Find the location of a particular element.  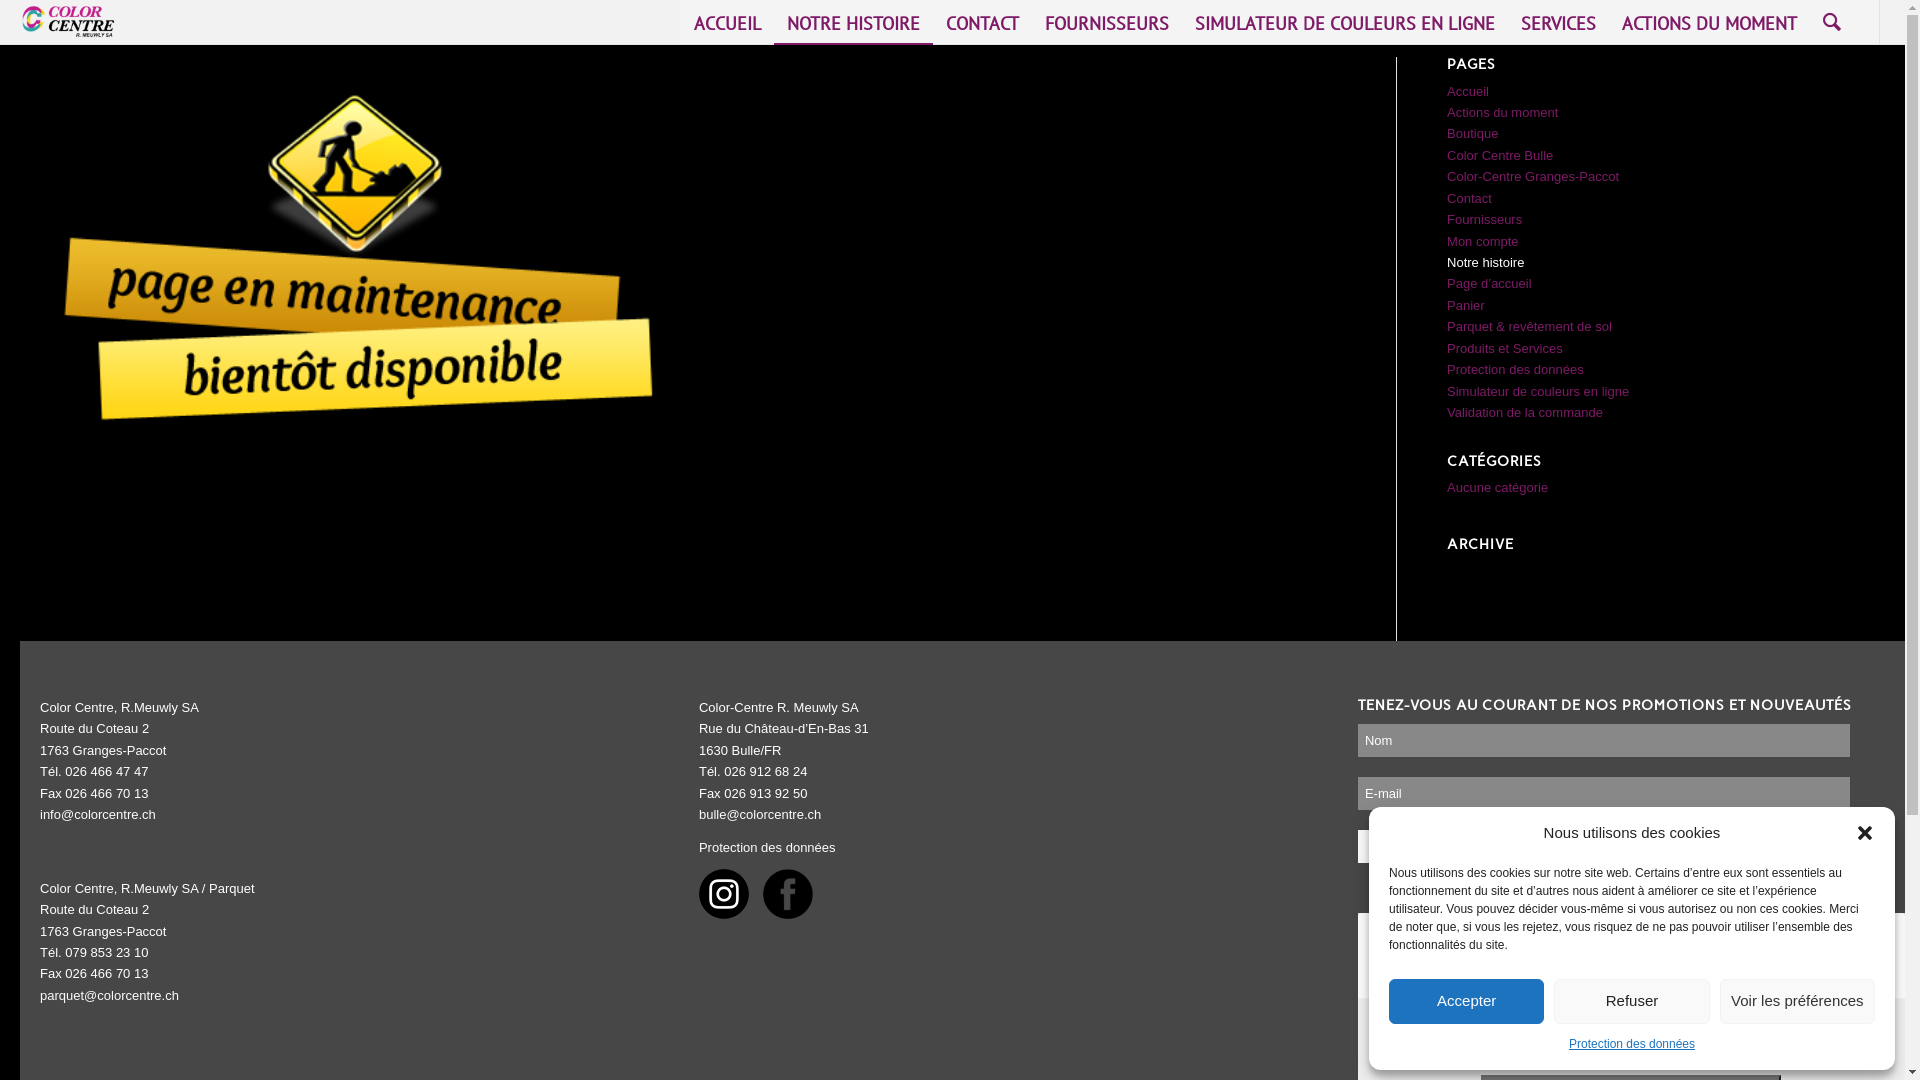

SERVICES is located at coordinates (1558, 22).